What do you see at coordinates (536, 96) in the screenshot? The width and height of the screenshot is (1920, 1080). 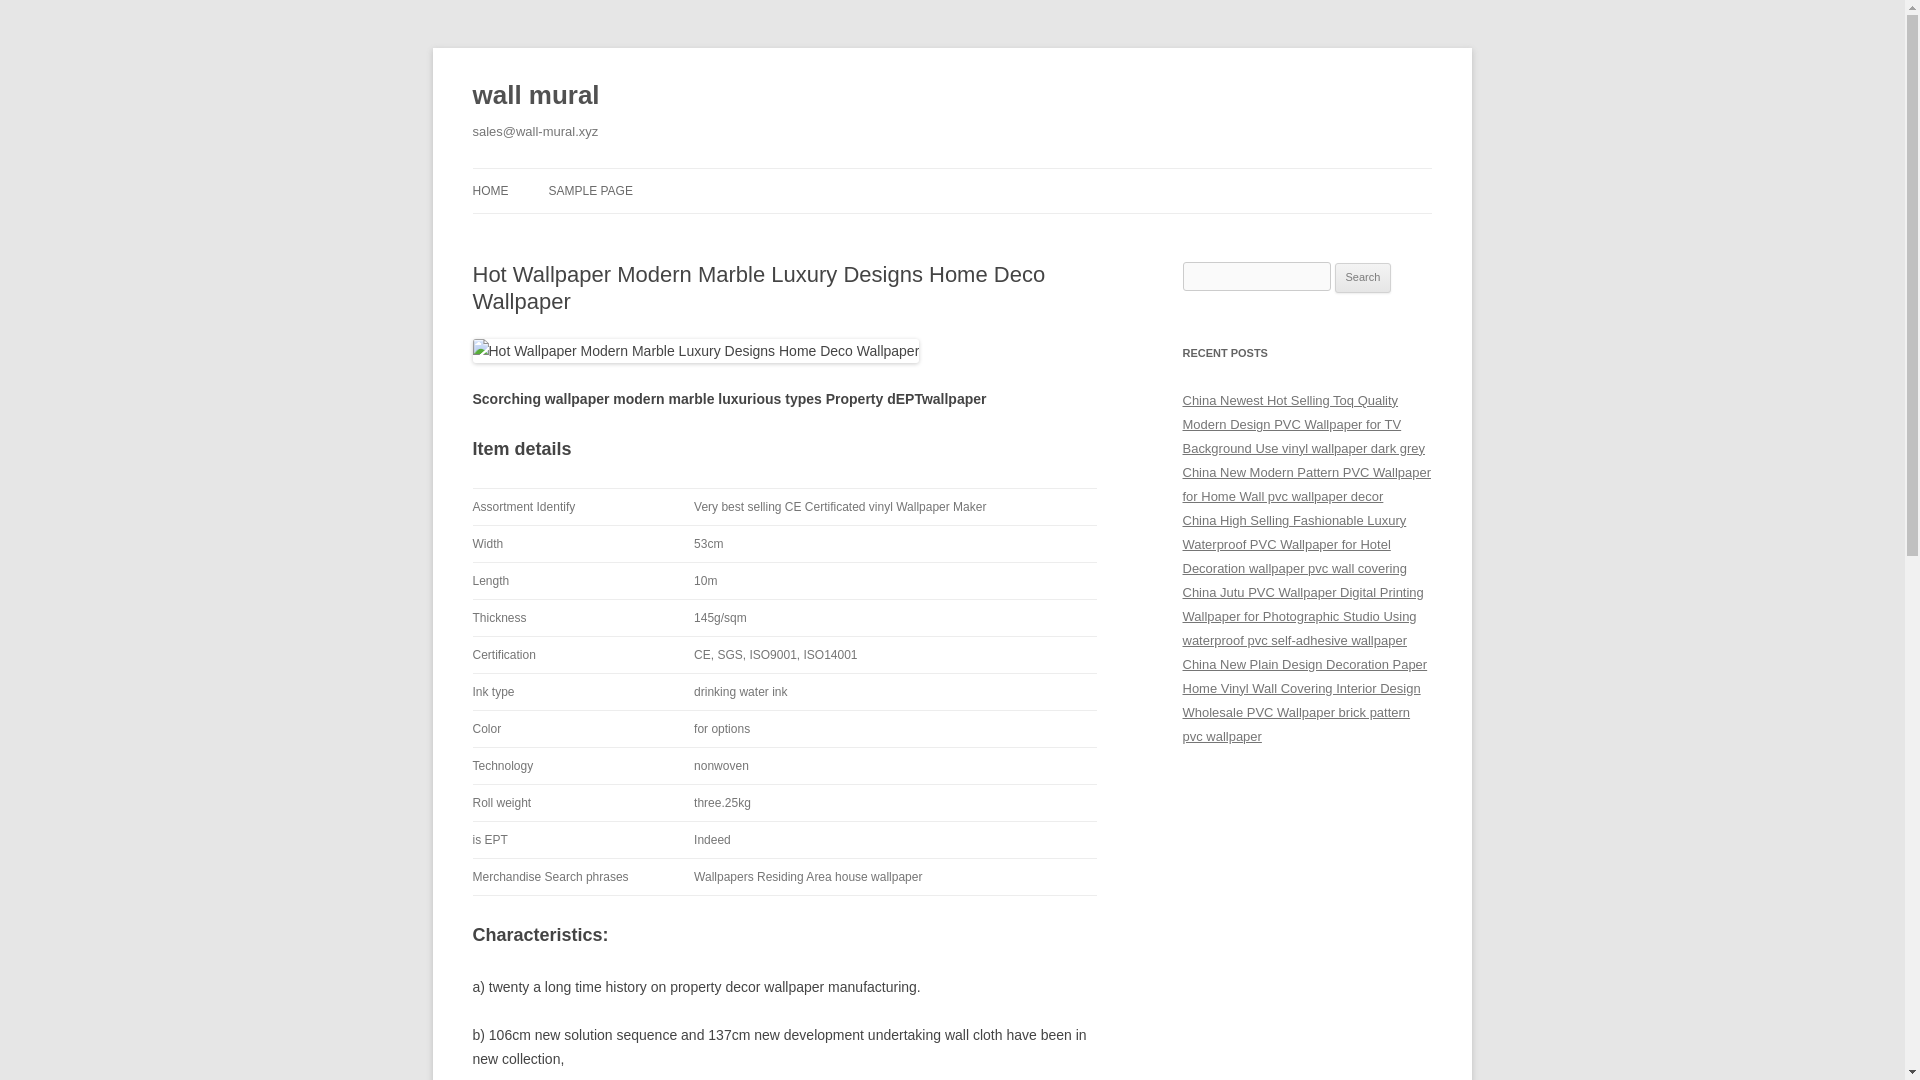 I see `wall mural` at bounding box center [536, 96].